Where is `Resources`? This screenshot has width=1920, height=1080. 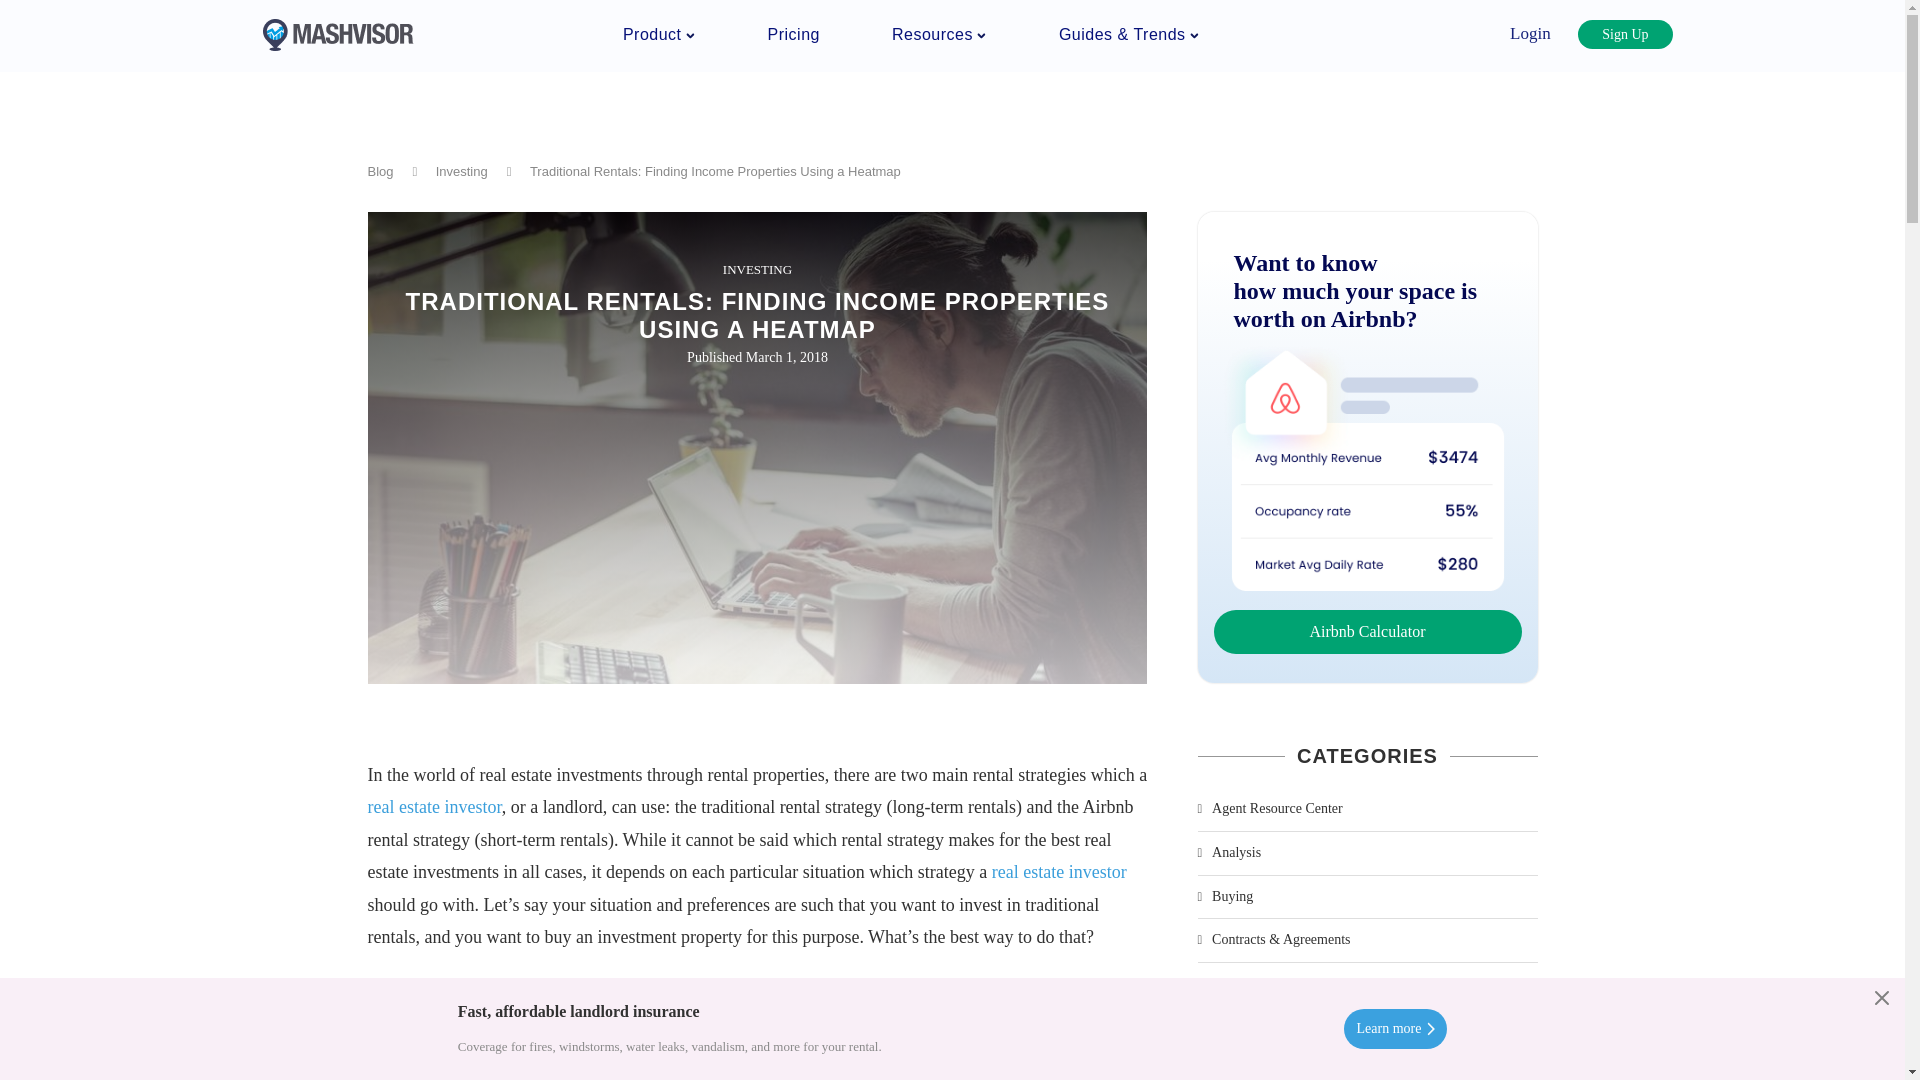
Resources is located at coordinates (939, 34).